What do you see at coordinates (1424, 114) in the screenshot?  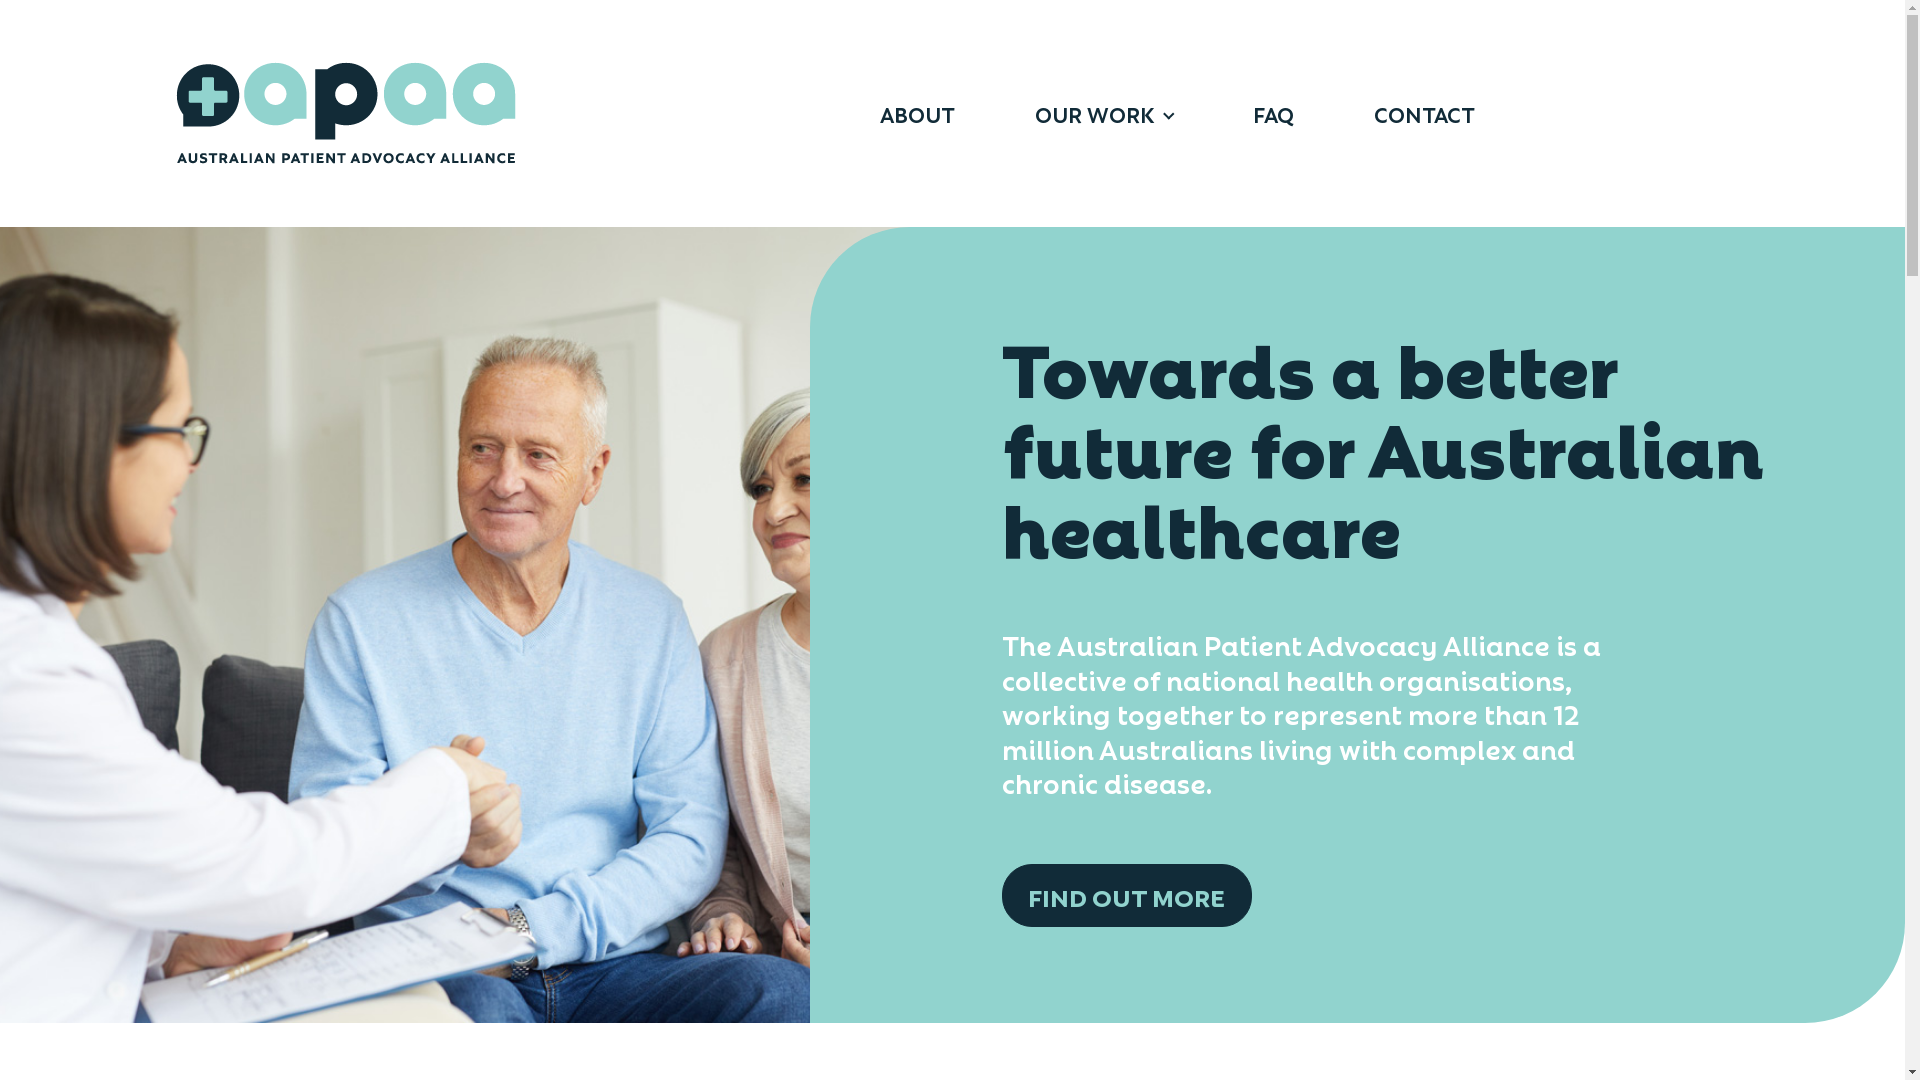 I see `CONTACT` at bounding box center [1424, 114].